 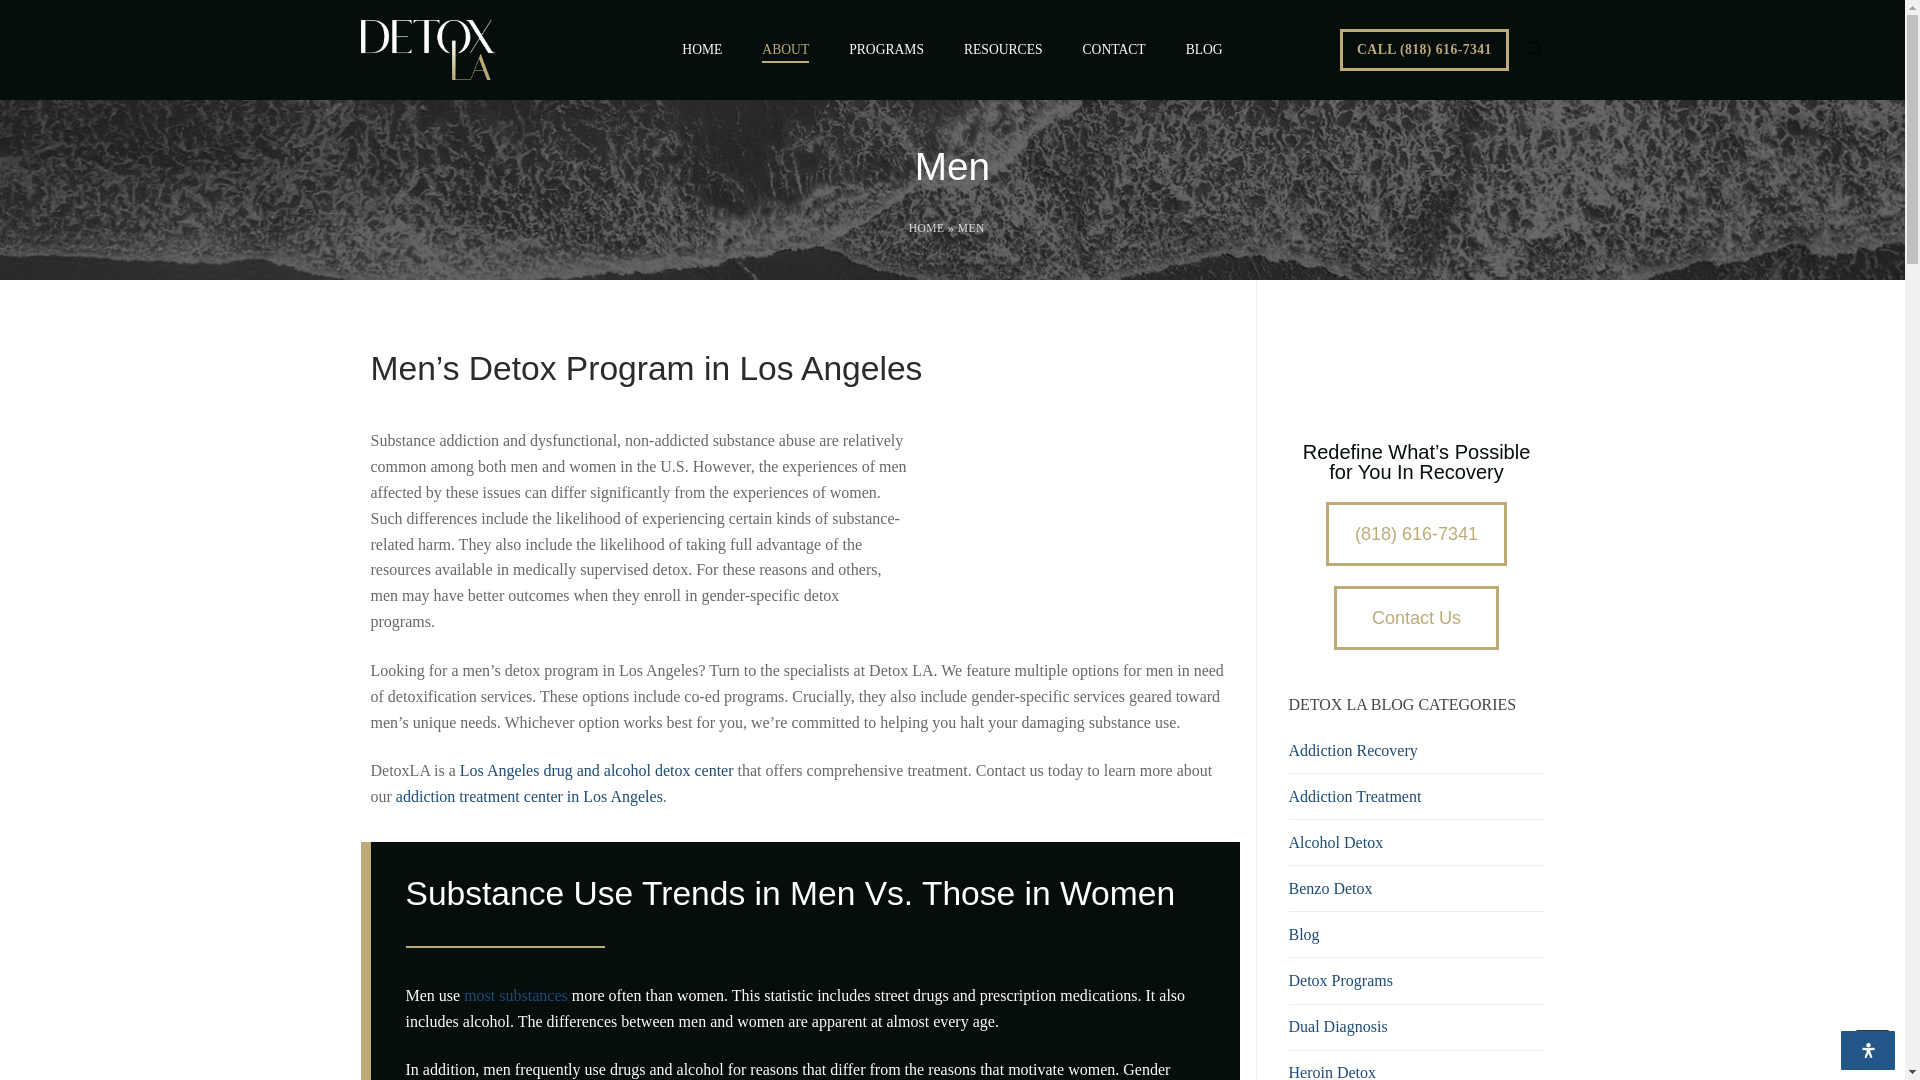 I want to click on Accessibility, so click(x=1868, y=1050).